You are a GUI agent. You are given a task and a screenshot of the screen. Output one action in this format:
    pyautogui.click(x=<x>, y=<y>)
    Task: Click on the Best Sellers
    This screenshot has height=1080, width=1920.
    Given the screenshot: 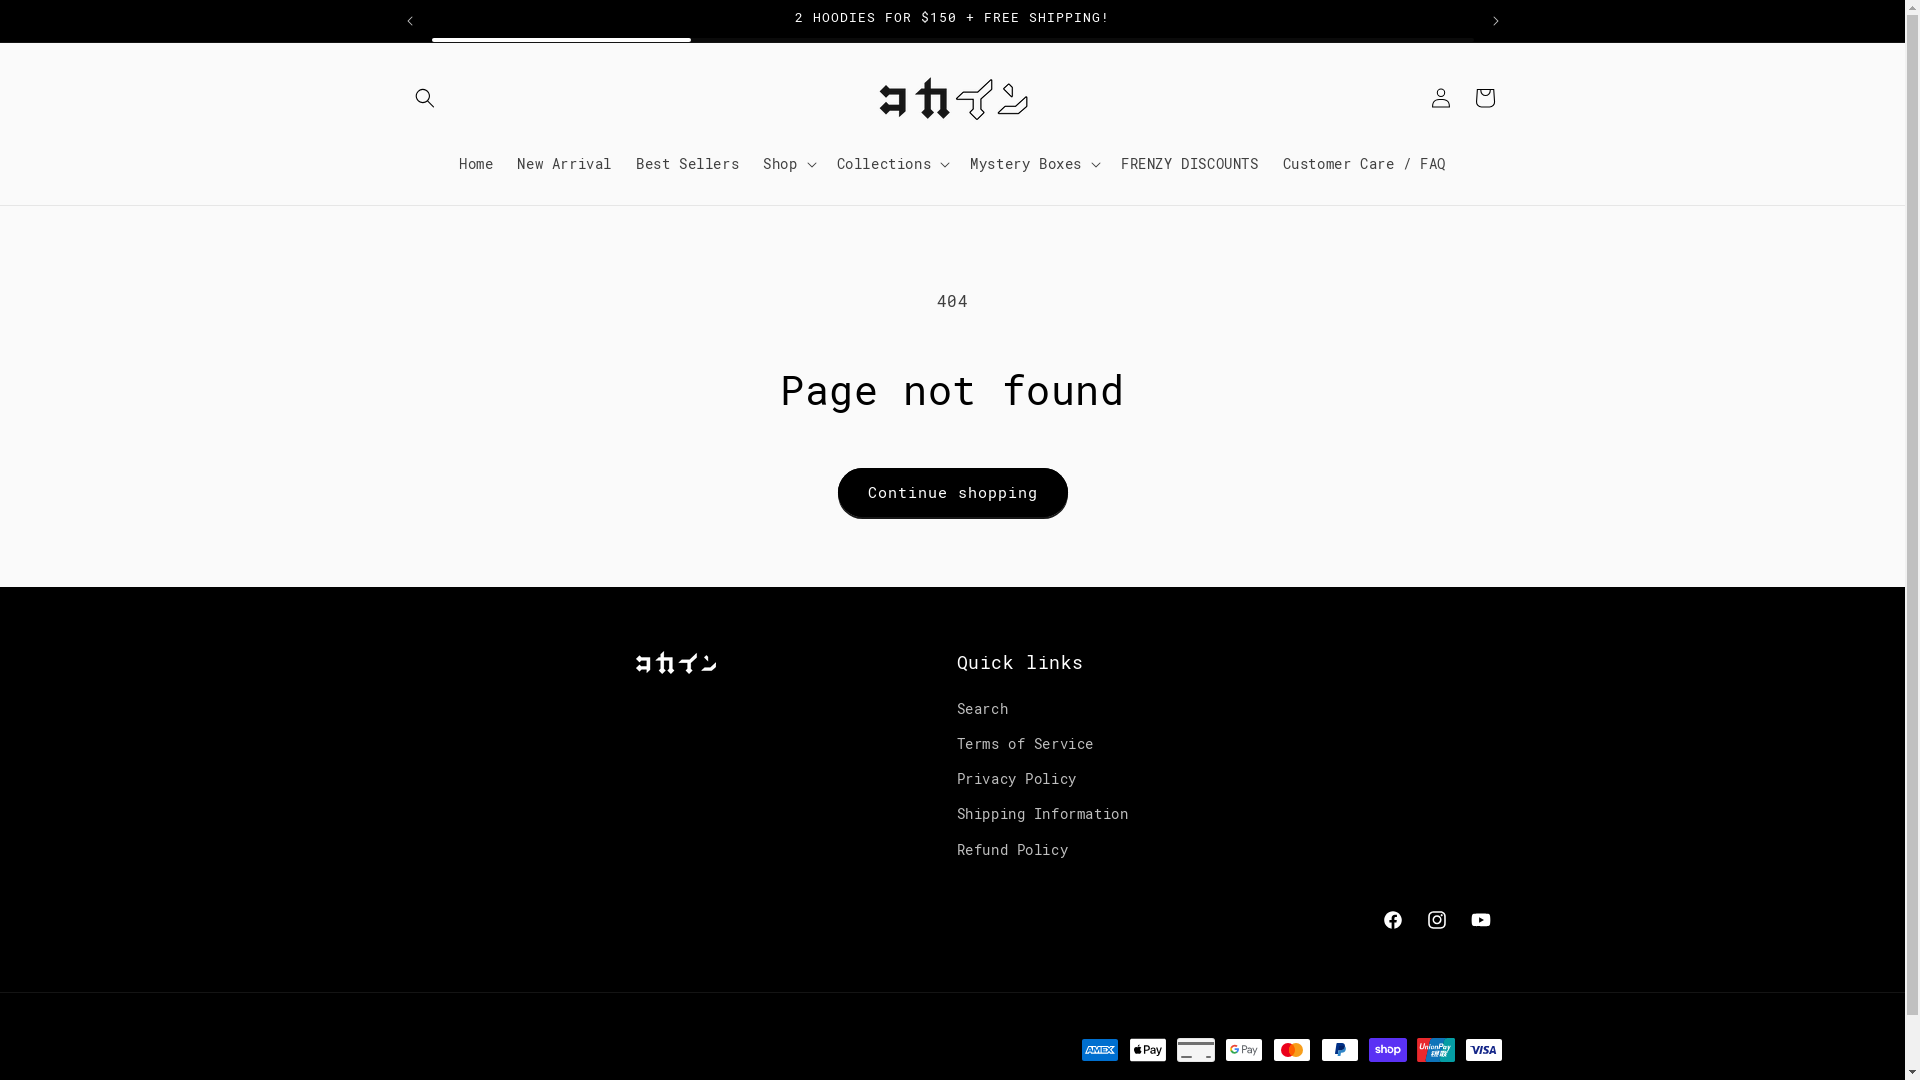 What is the action you would take?
    pyautogui.click(x=688, y=163)
    